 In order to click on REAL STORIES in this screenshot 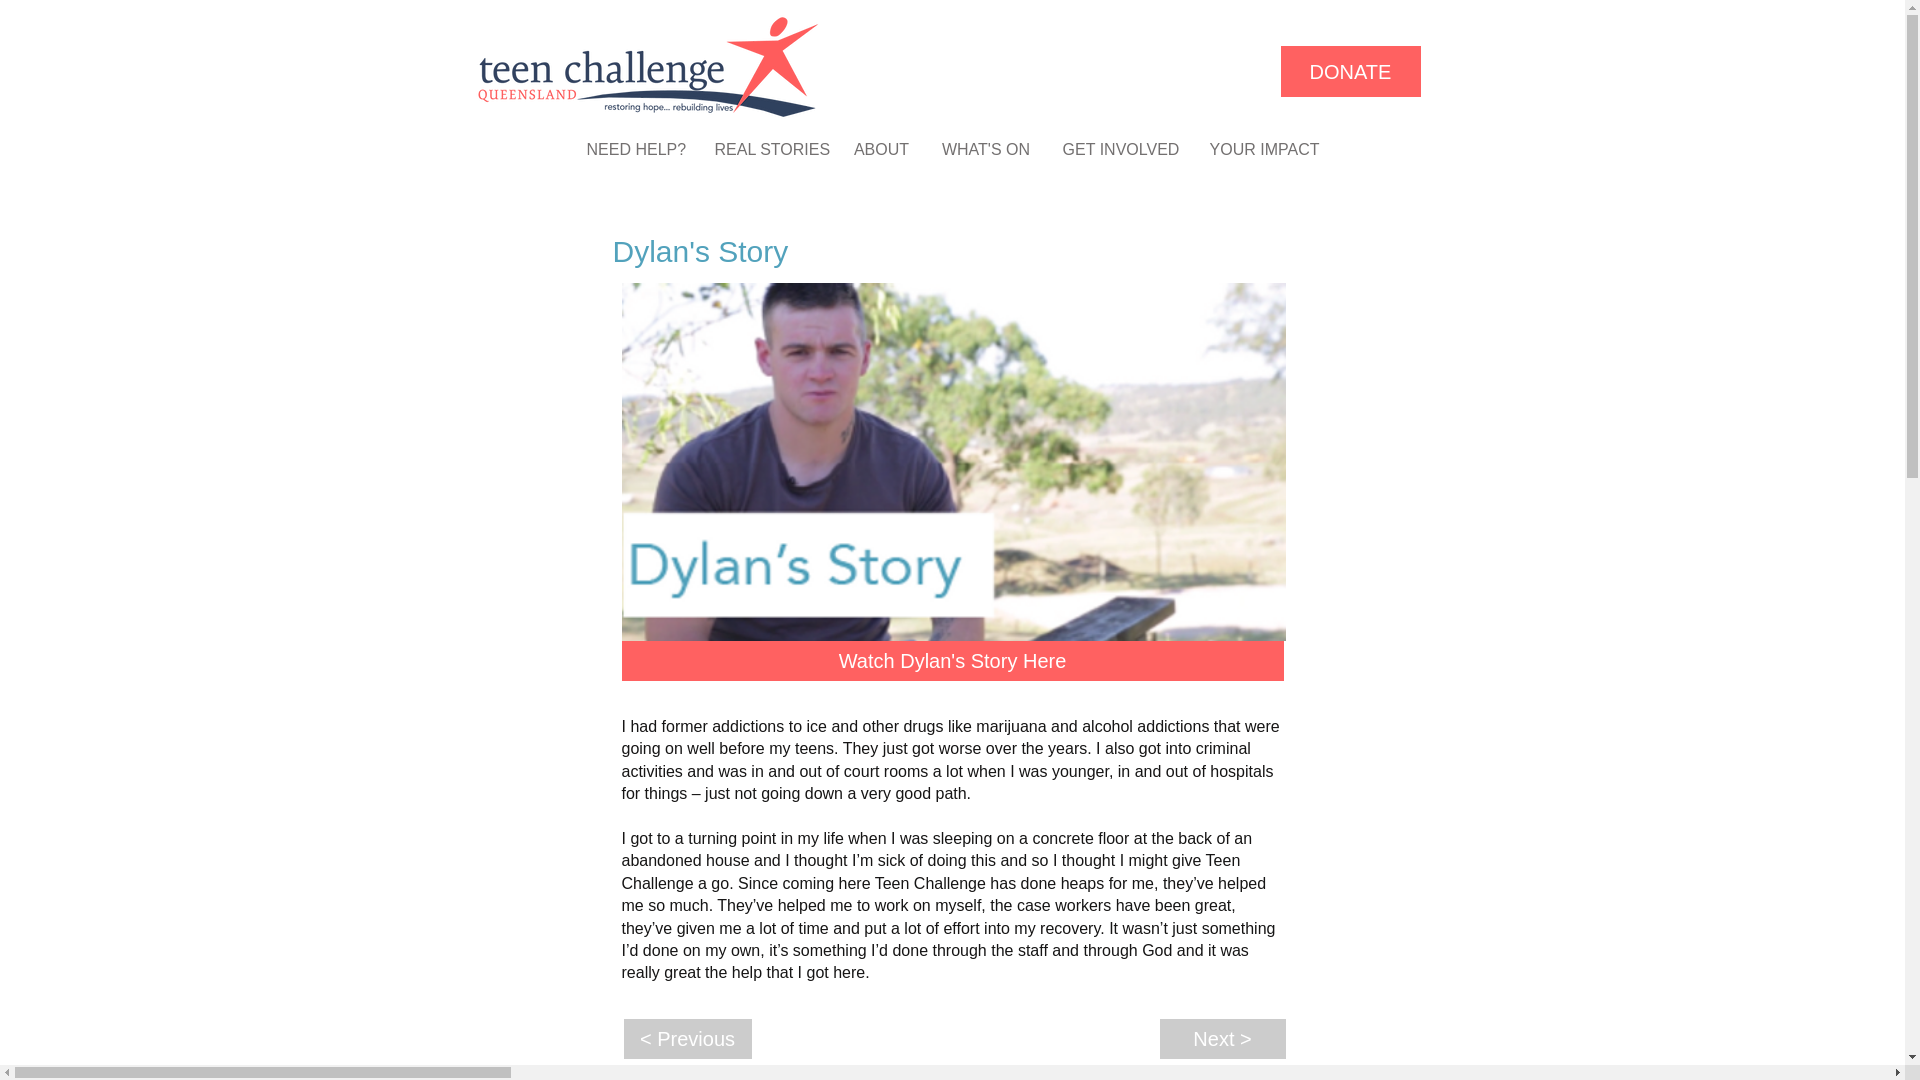, I will do `click(770, 149)`.